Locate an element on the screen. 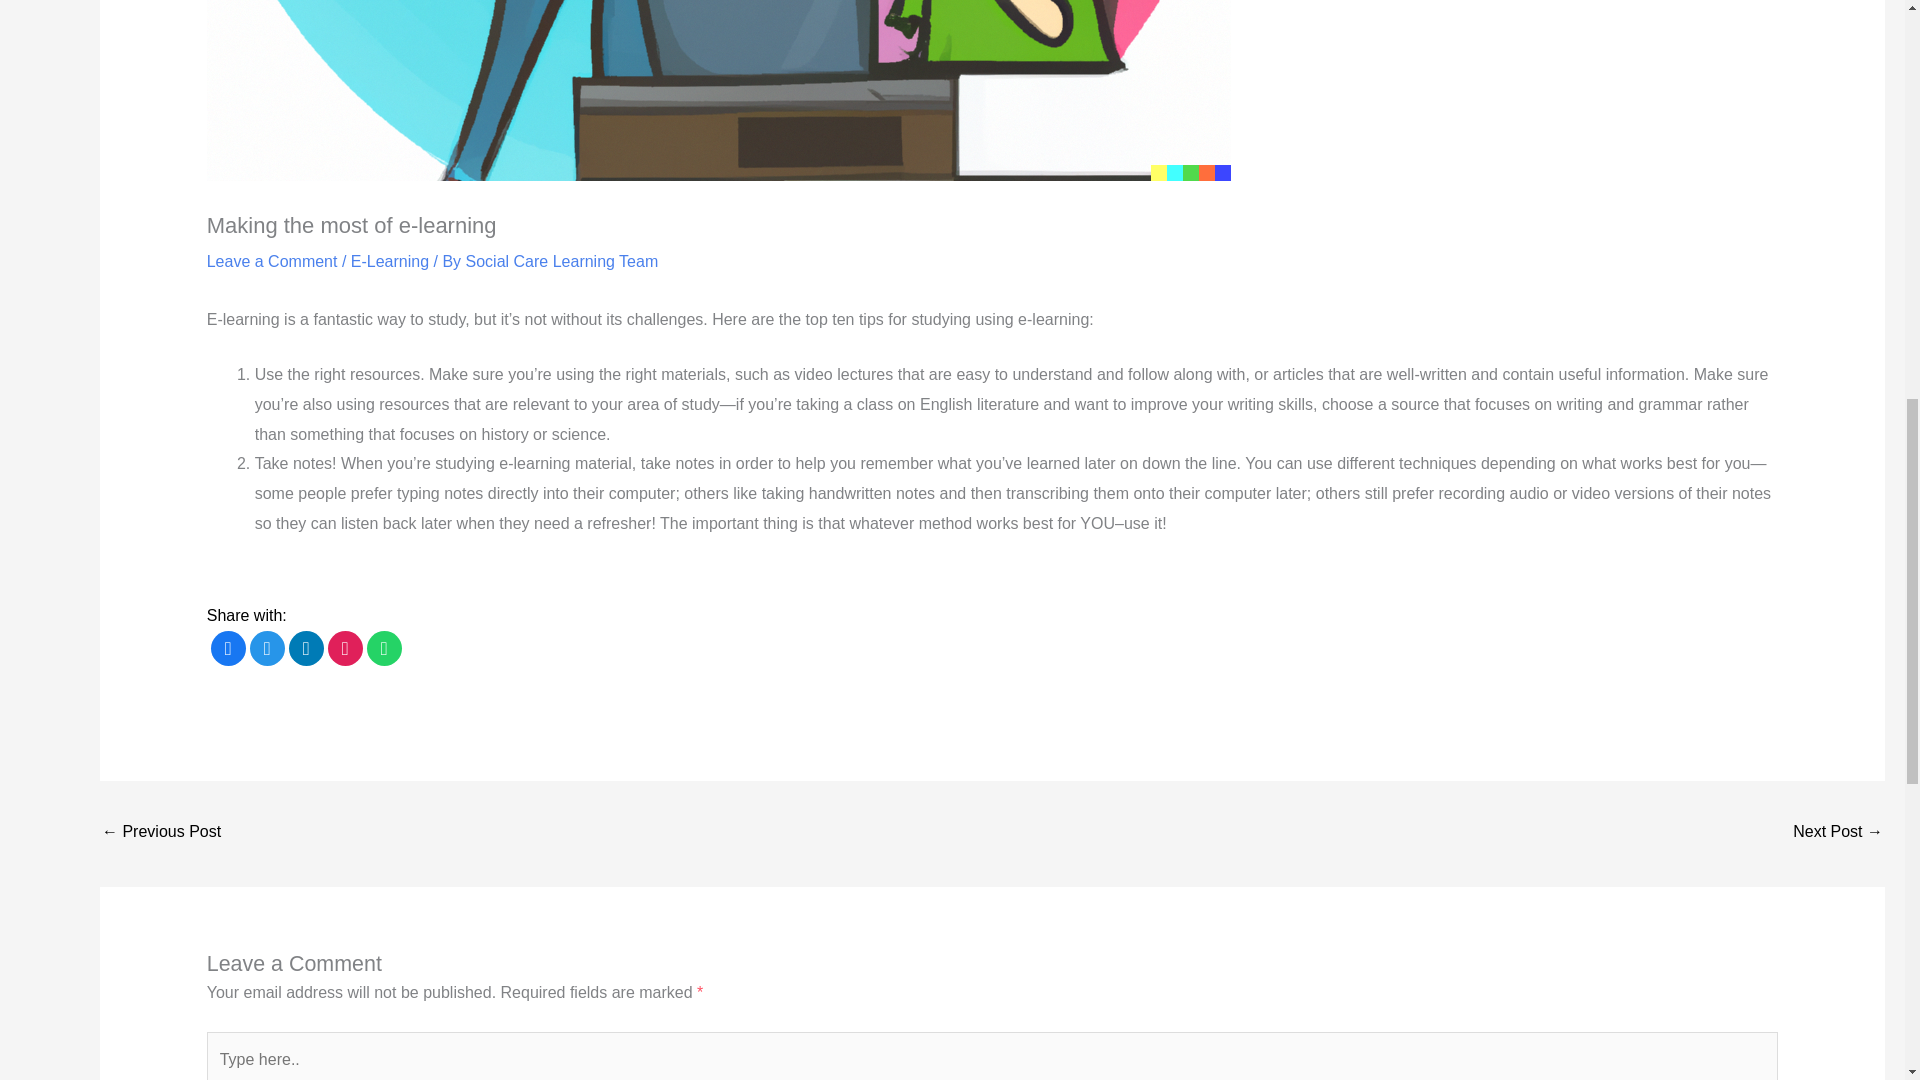  View all posts by Social Care Learning Team is located at coordinates (562, 261).